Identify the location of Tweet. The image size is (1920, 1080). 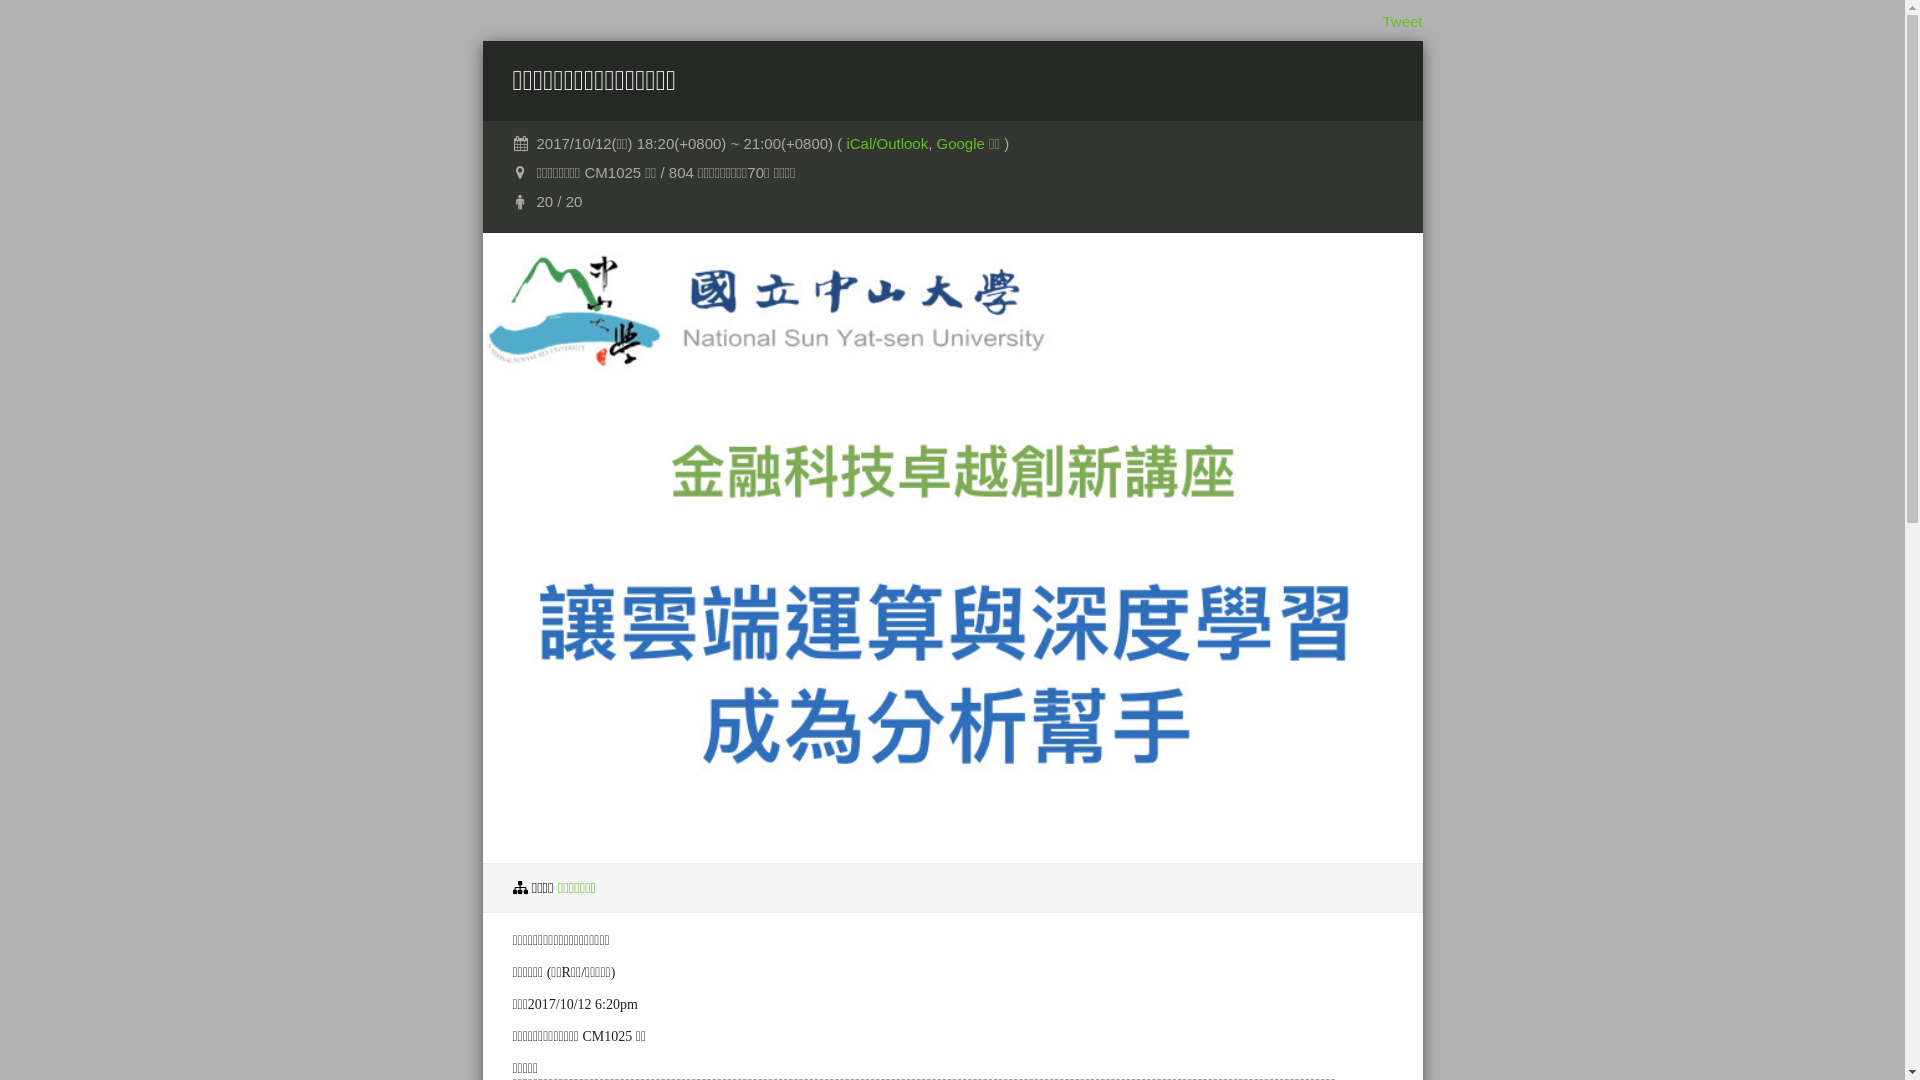
(1402, 22).